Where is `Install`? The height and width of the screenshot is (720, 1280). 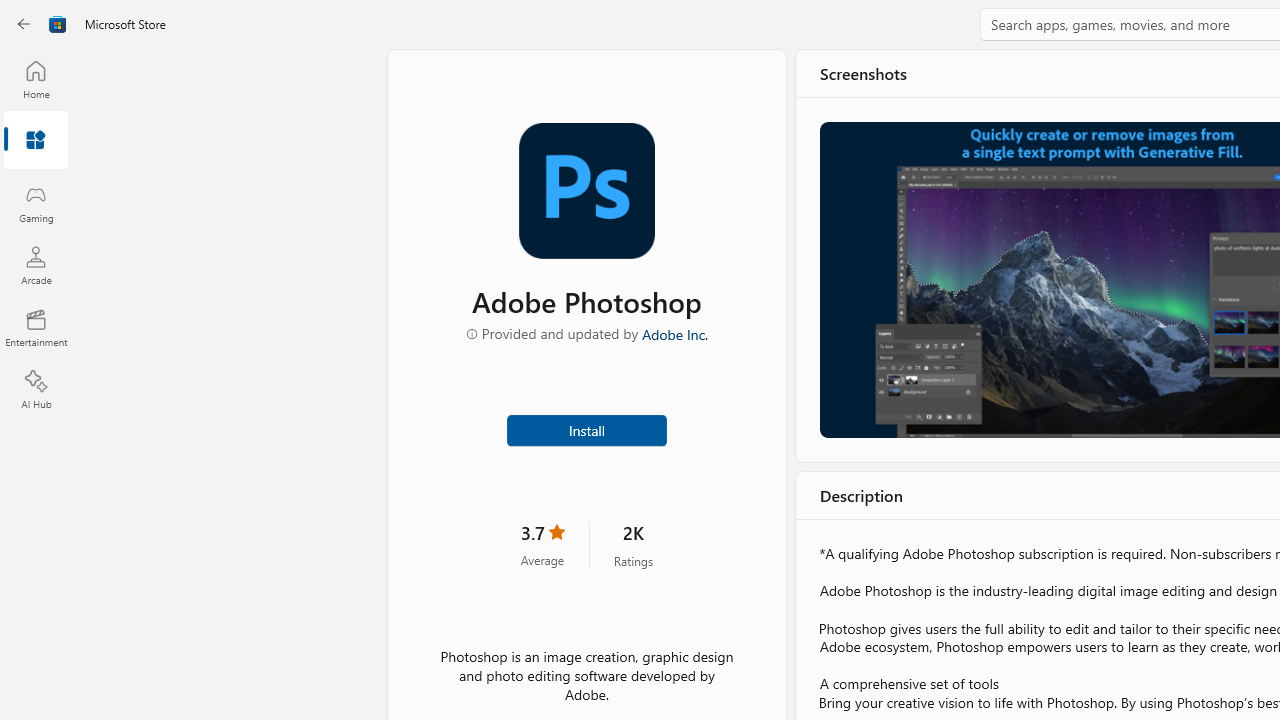
Install is located at coordinates (586, 428).